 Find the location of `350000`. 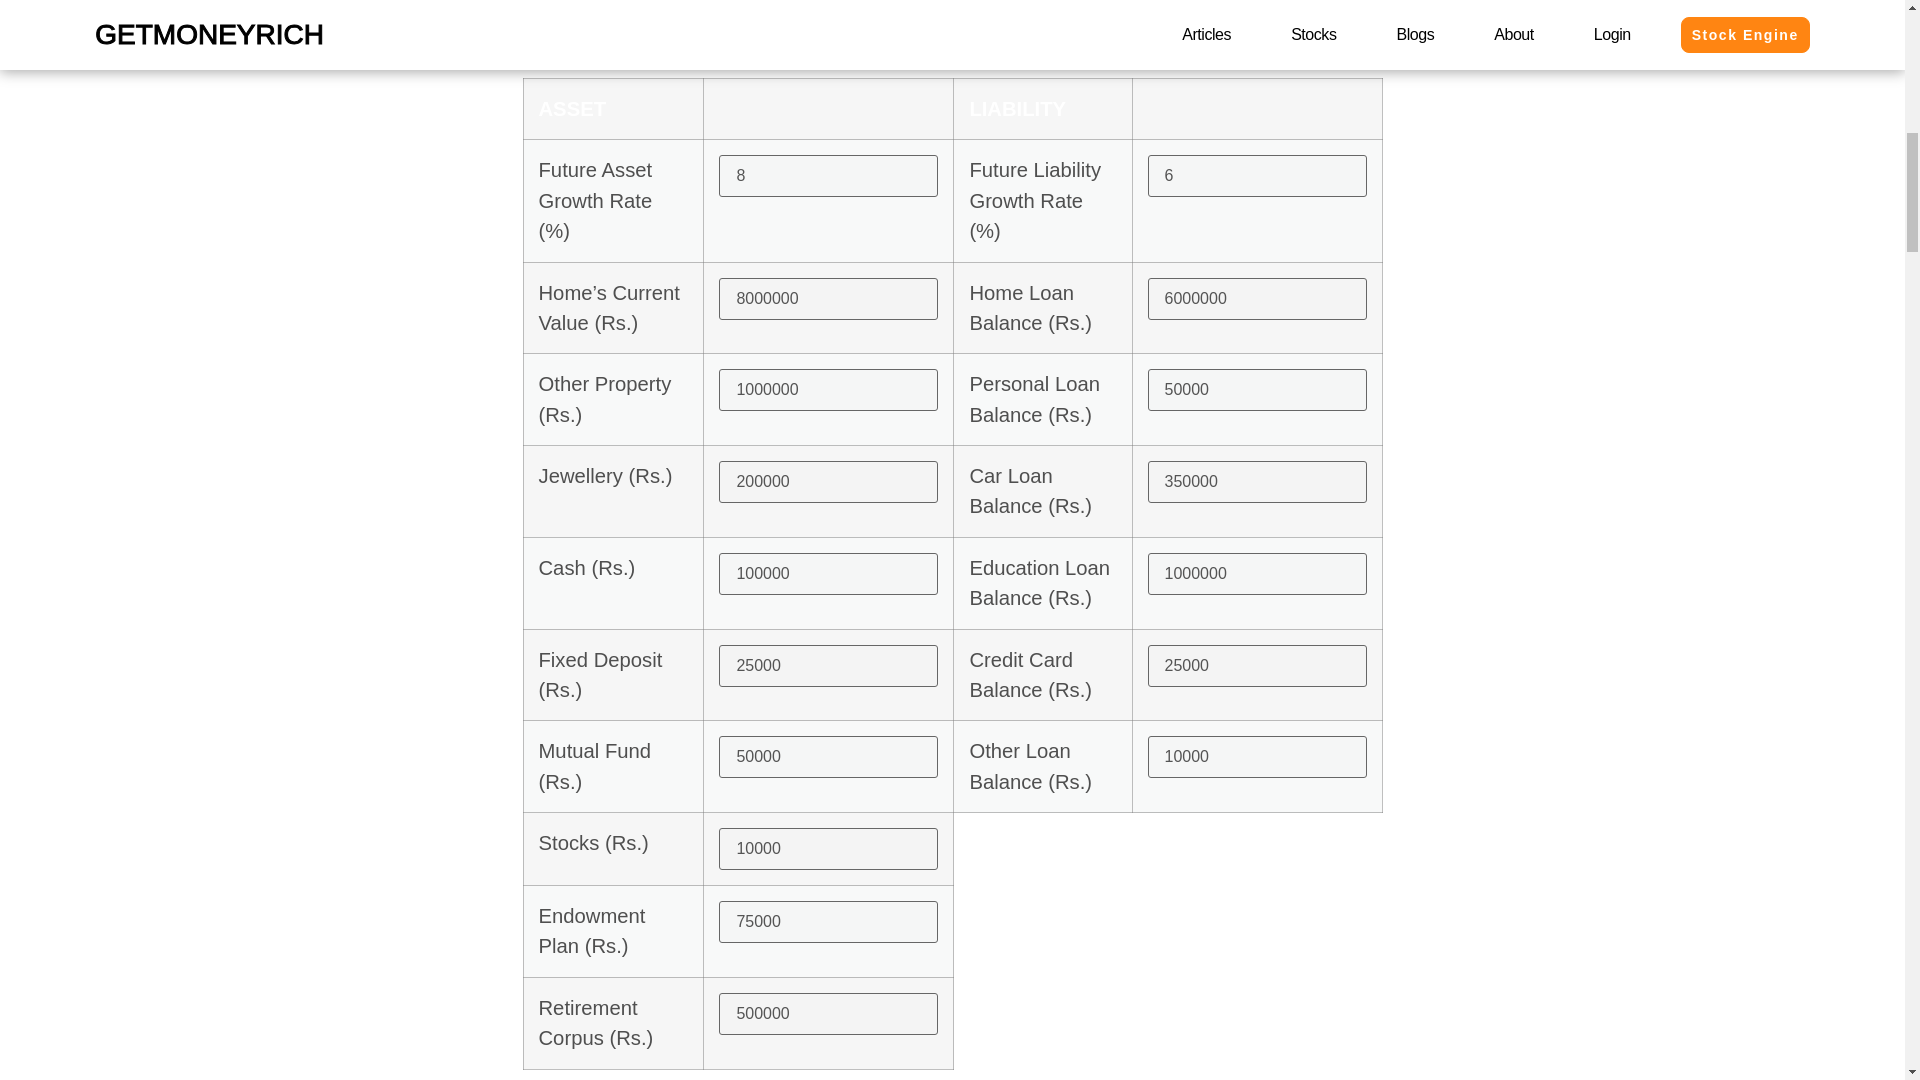

350000 is located at coordinates (1258, 482).